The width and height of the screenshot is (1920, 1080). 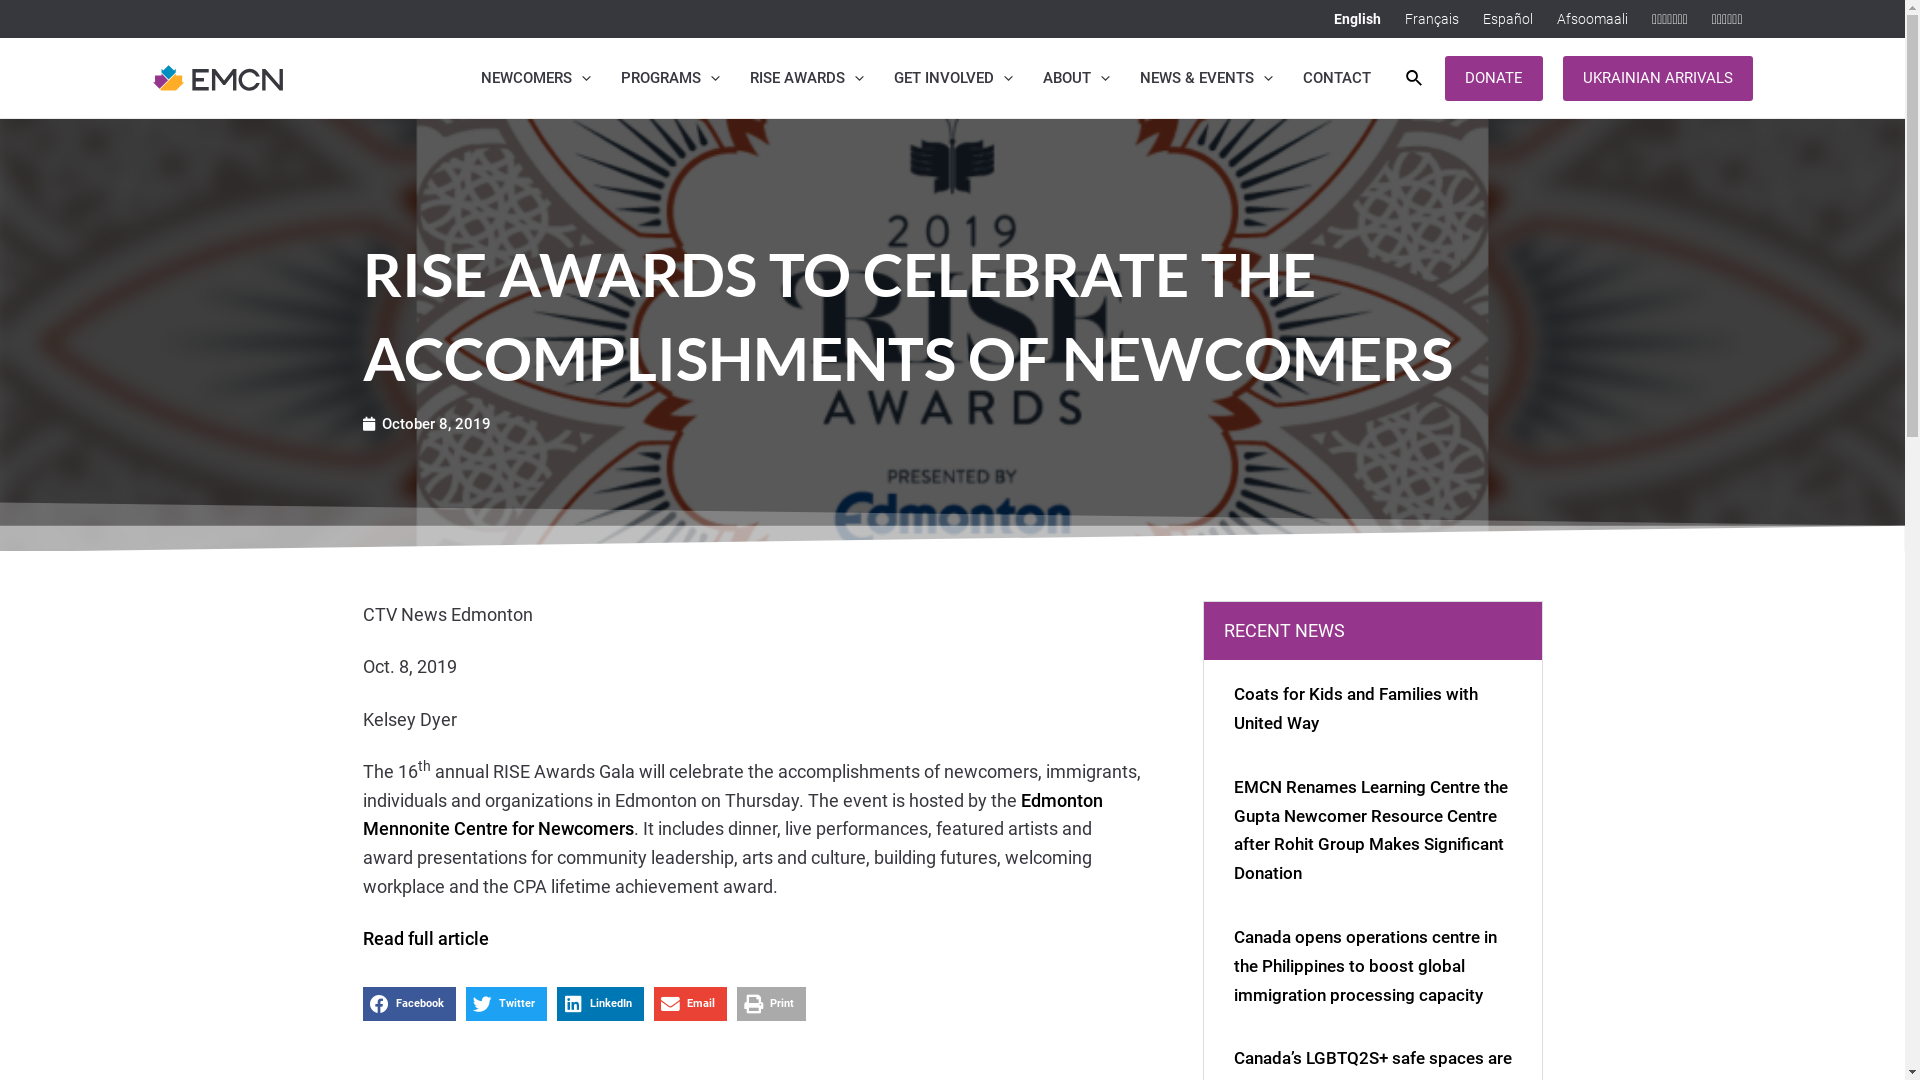 I want to click on NEWS & EVENTS, so click(x=1206, y=78).